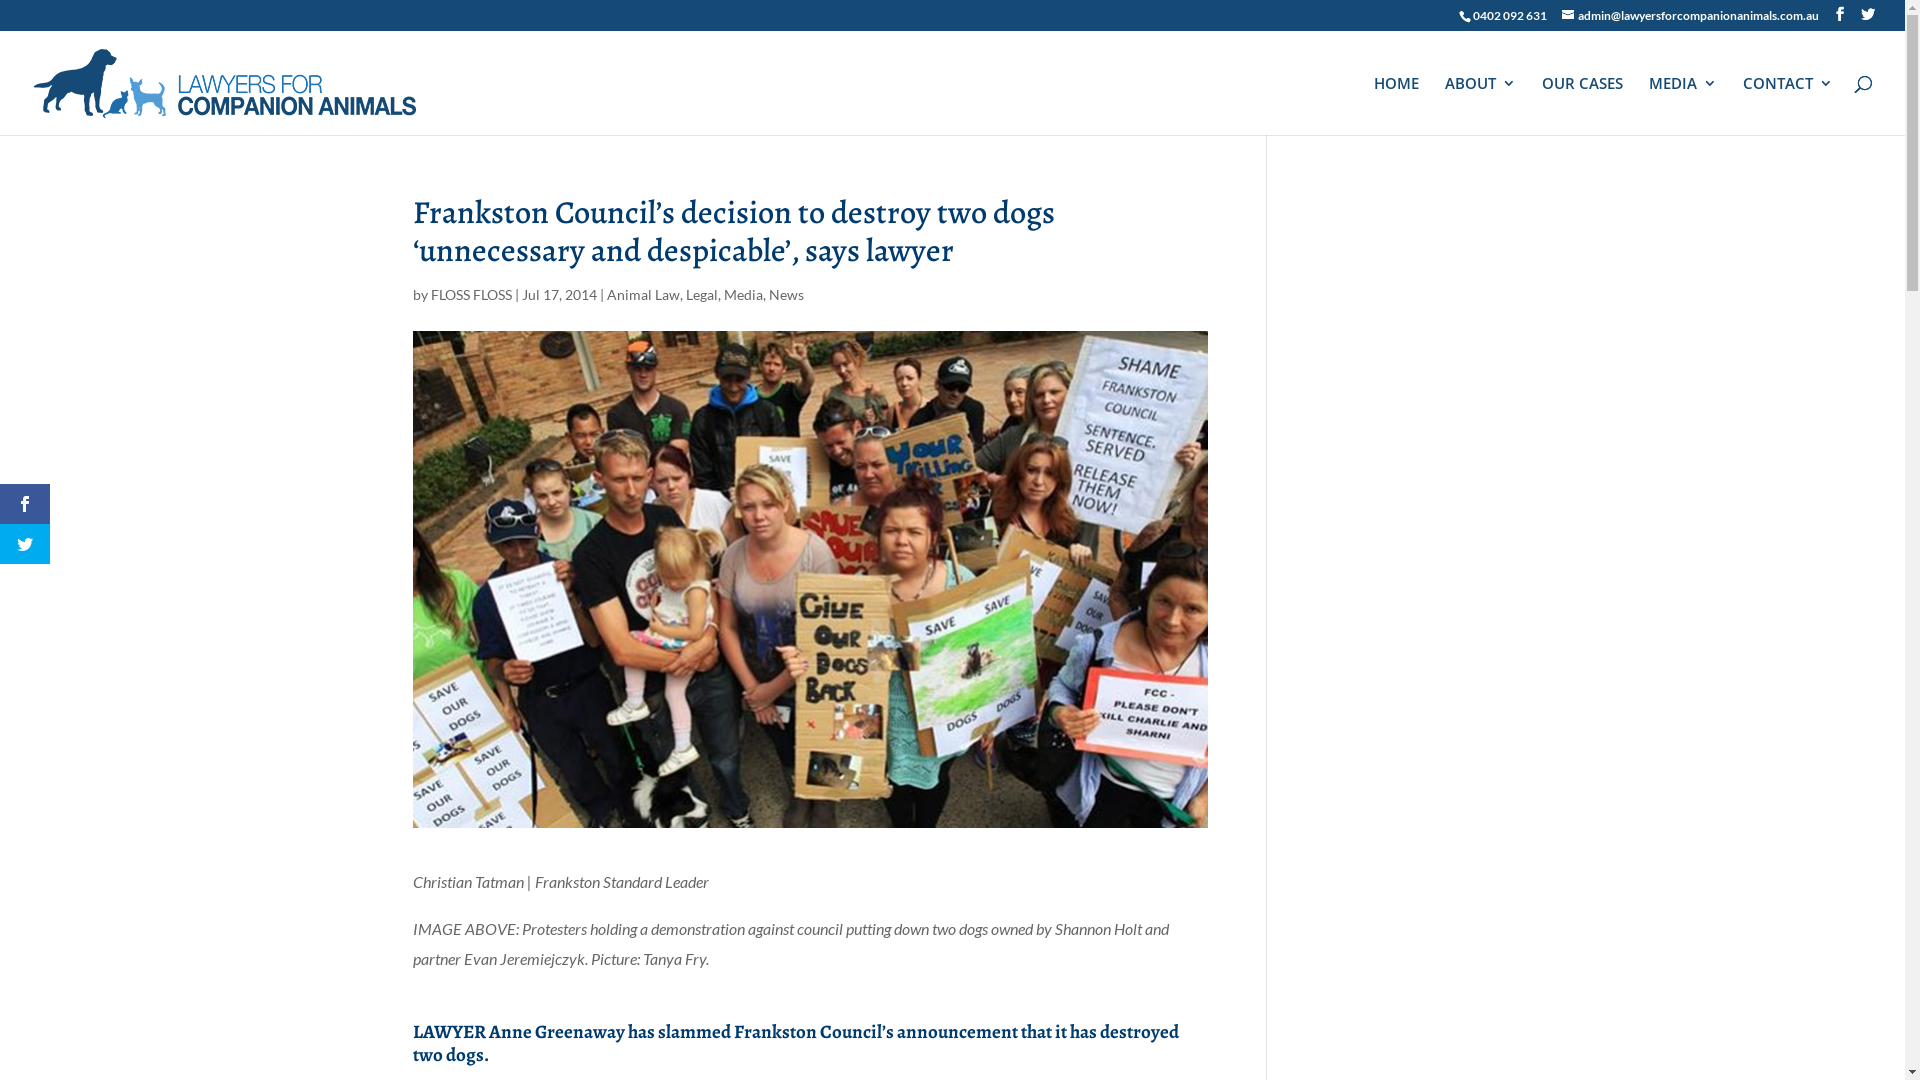  What do you see at coordinates (1683, 106) in the screenshot?
I see `MEDIA` at bounding box center [1683, 106].